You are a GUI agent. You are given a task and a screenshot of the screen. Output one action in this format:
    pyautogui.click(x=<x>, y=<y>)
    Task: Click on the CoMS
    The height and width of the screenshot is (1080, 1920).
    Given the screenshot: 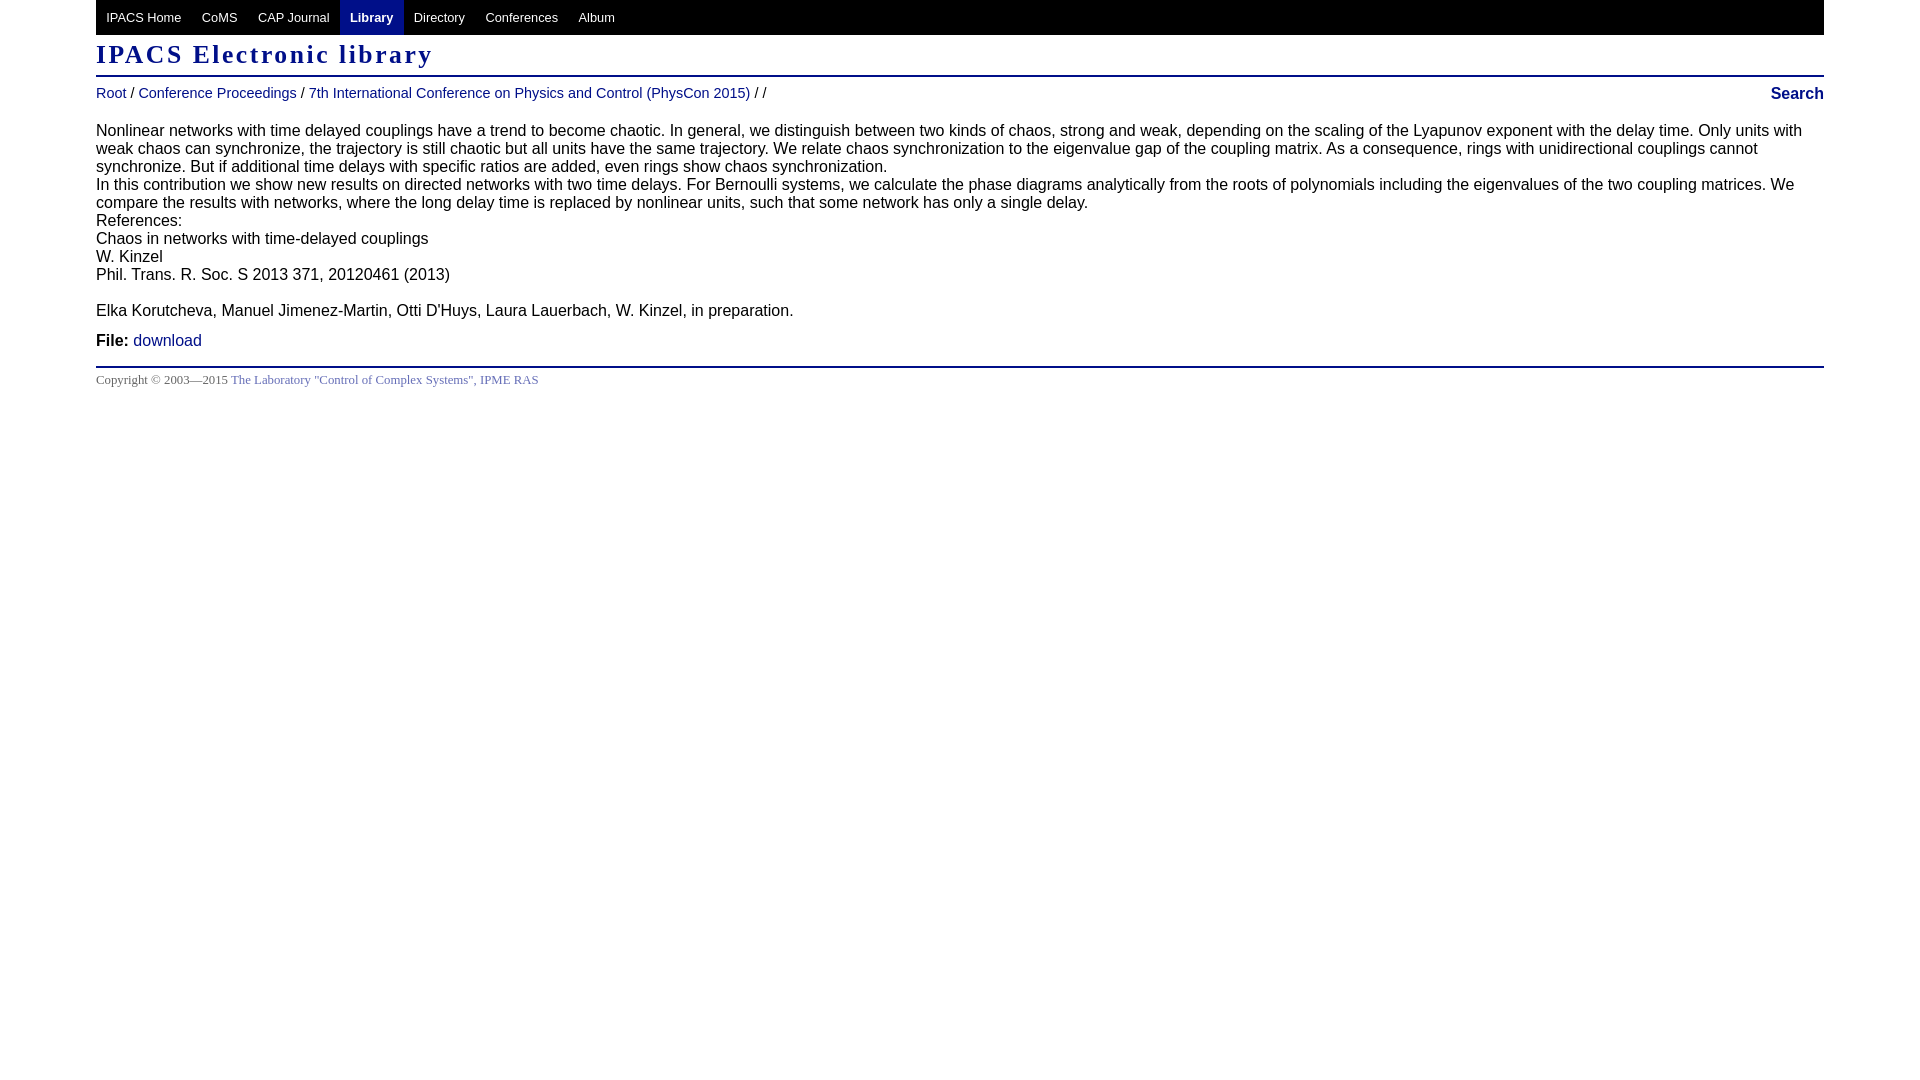 What is the action you would take?
    pyautogui.click(x=220, y=17)
    